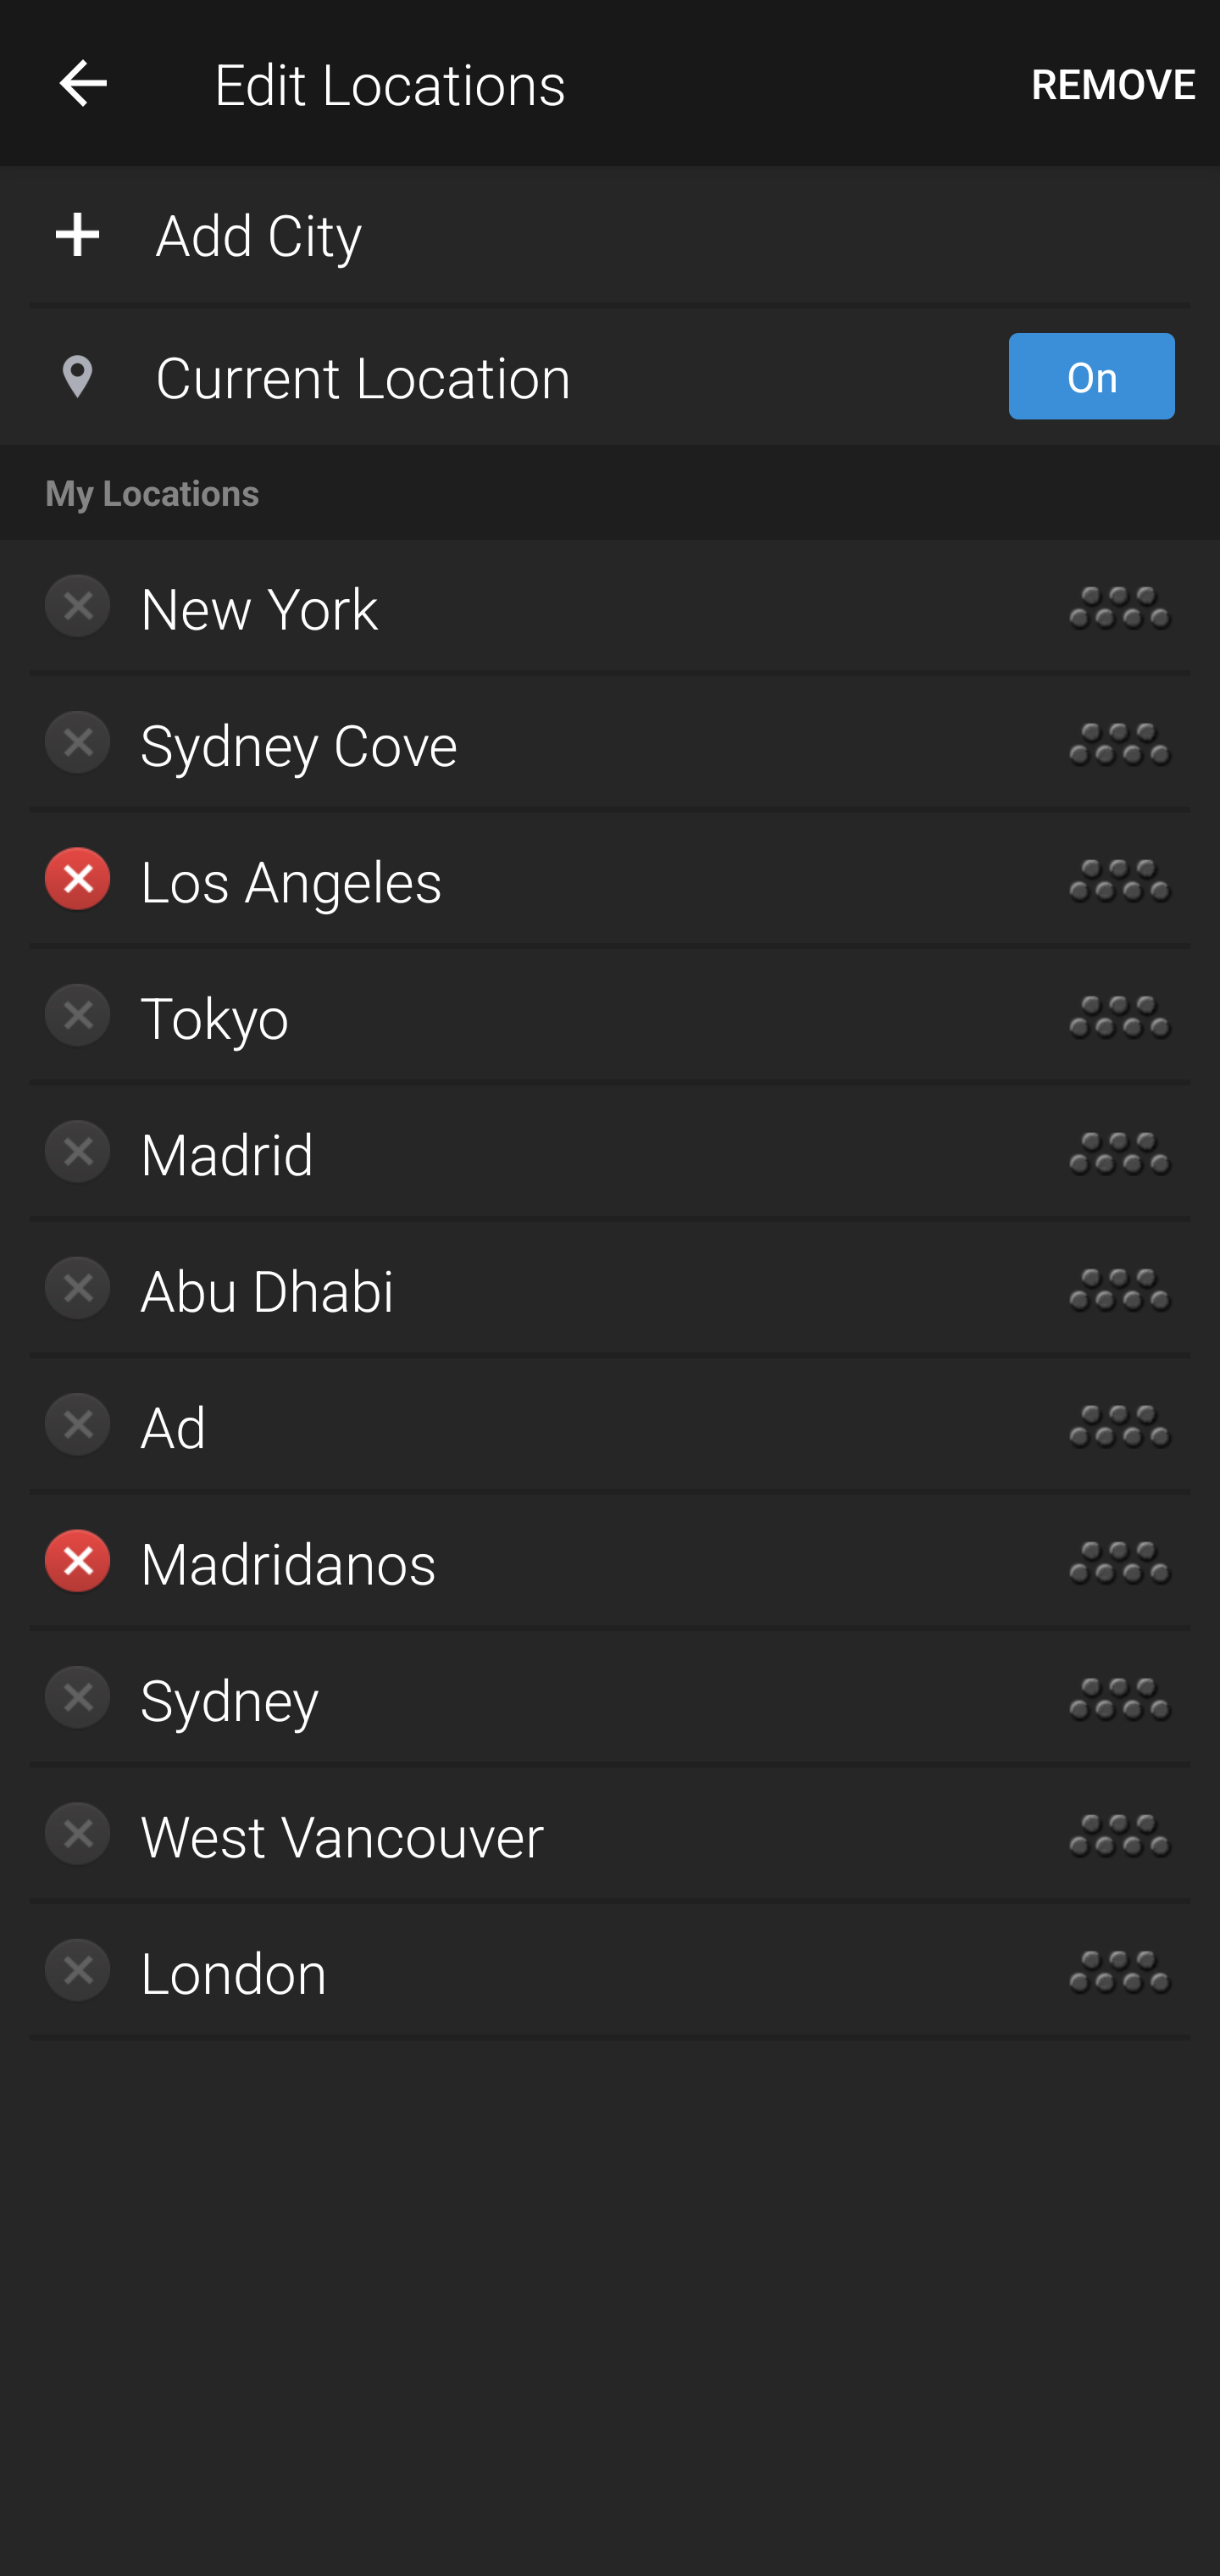 This screenshot has width=1220, height=2576. I want to click on Add City, so click(610, 232).